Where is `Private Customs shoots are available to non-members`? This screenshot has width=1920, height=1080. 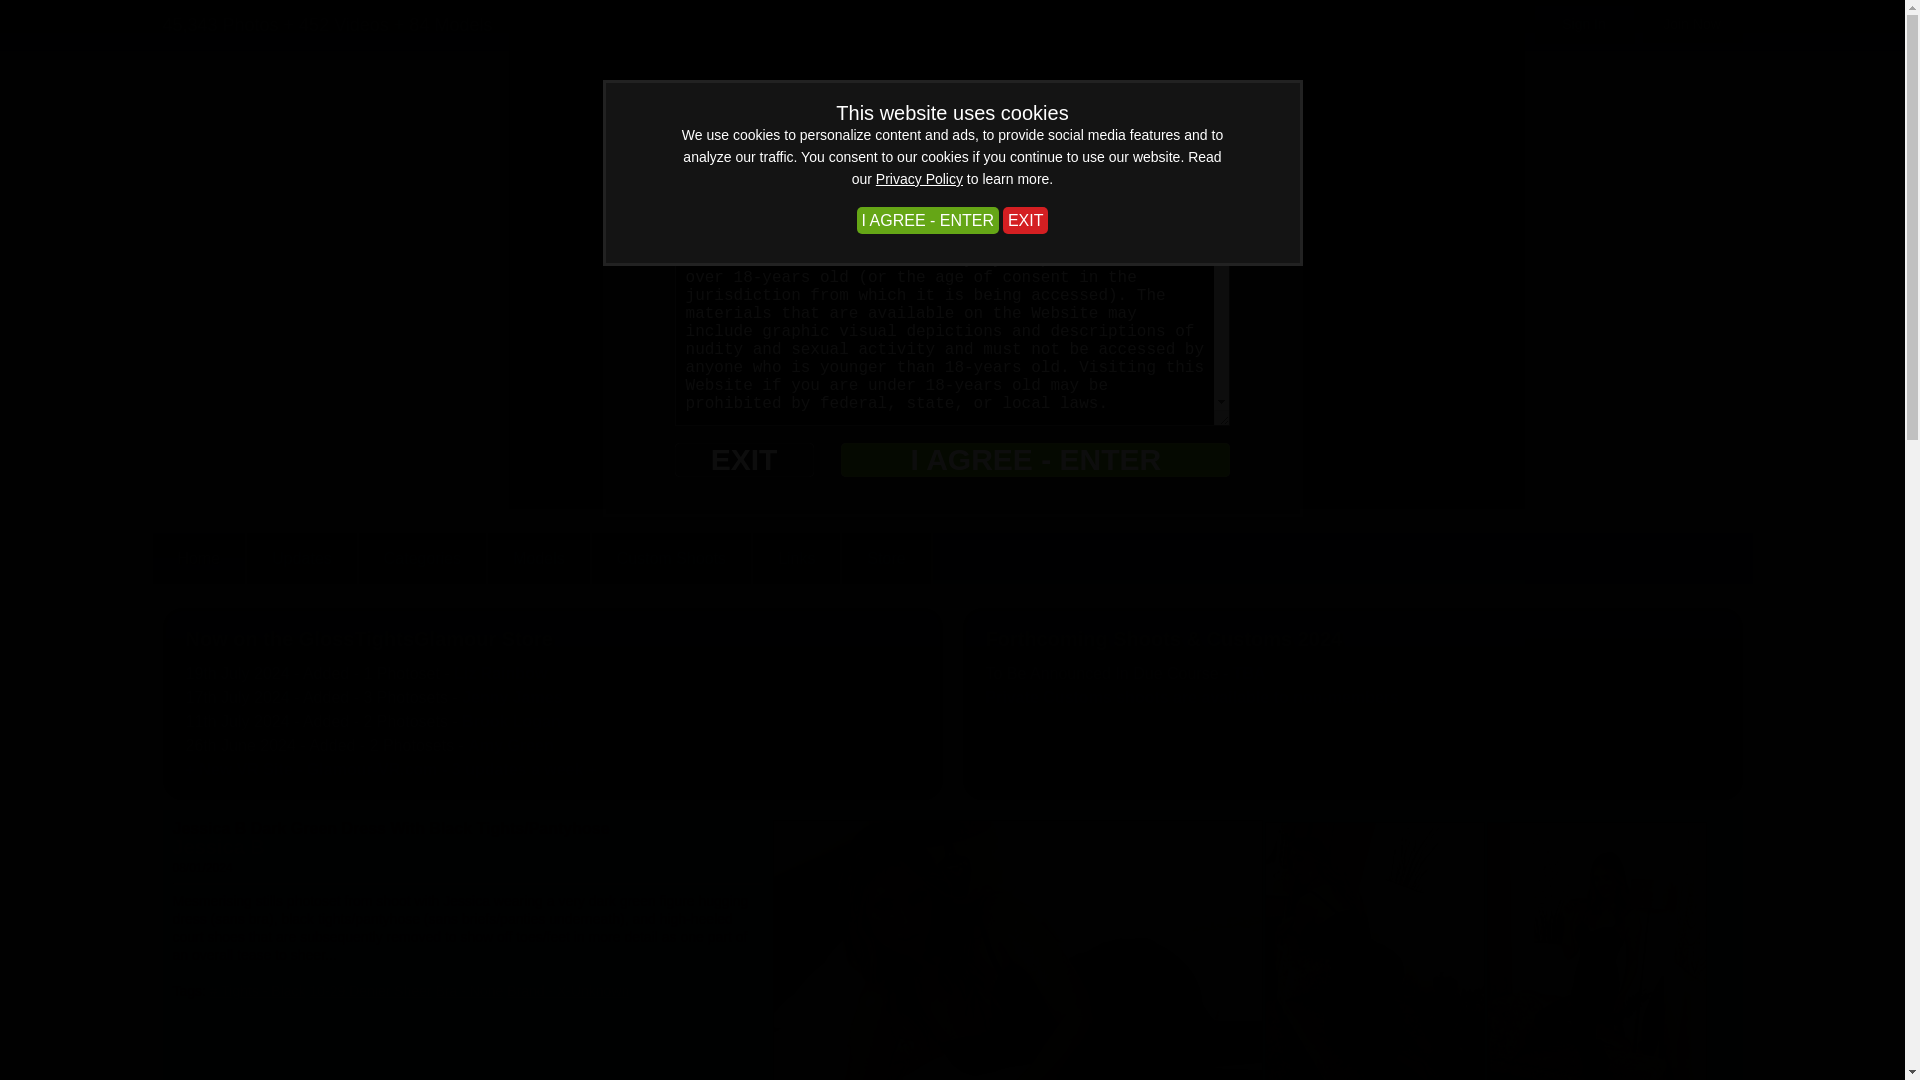 Private Customs shoots are available to non-members is located at coordinates (1192, 698).